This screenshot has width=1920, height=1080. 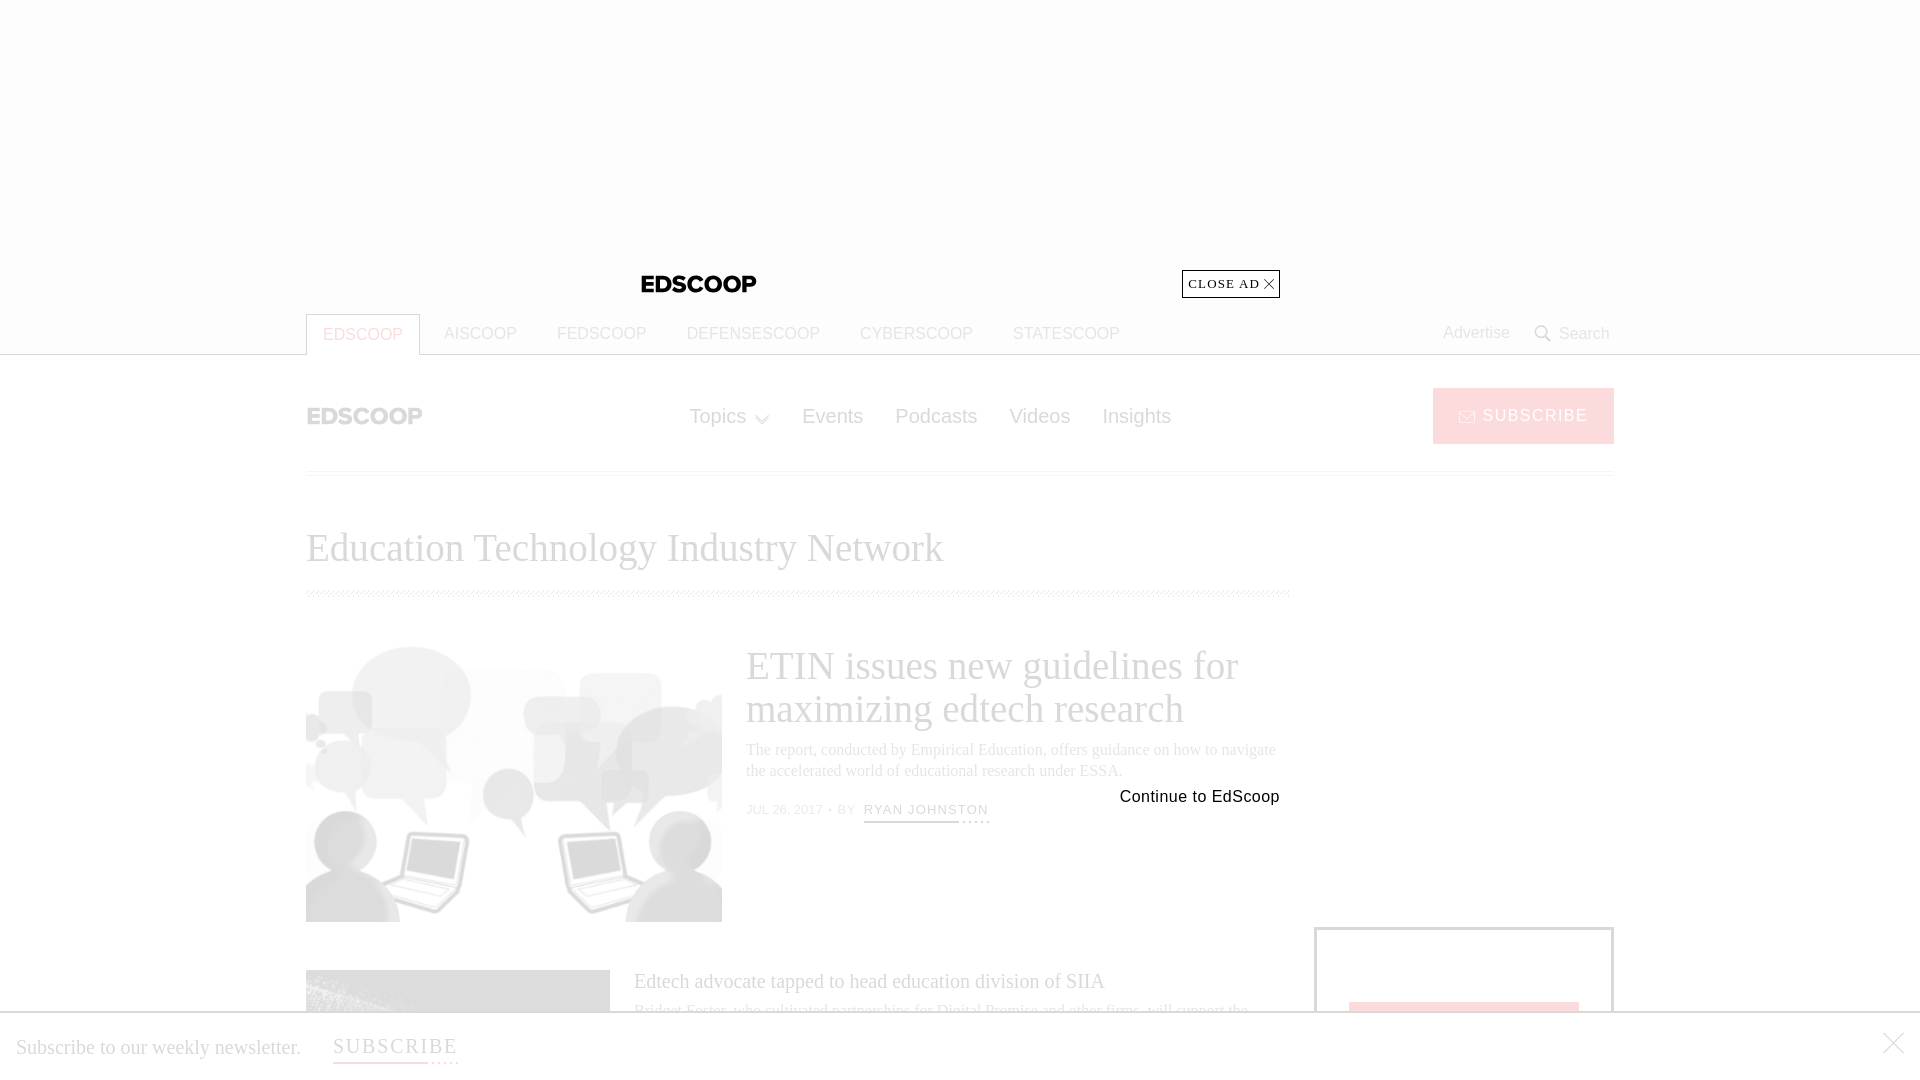 What do you see at coordinates (1464, 770) in the screenshot?
I see `3rd party ad content` at bounding box center [1464, 770].